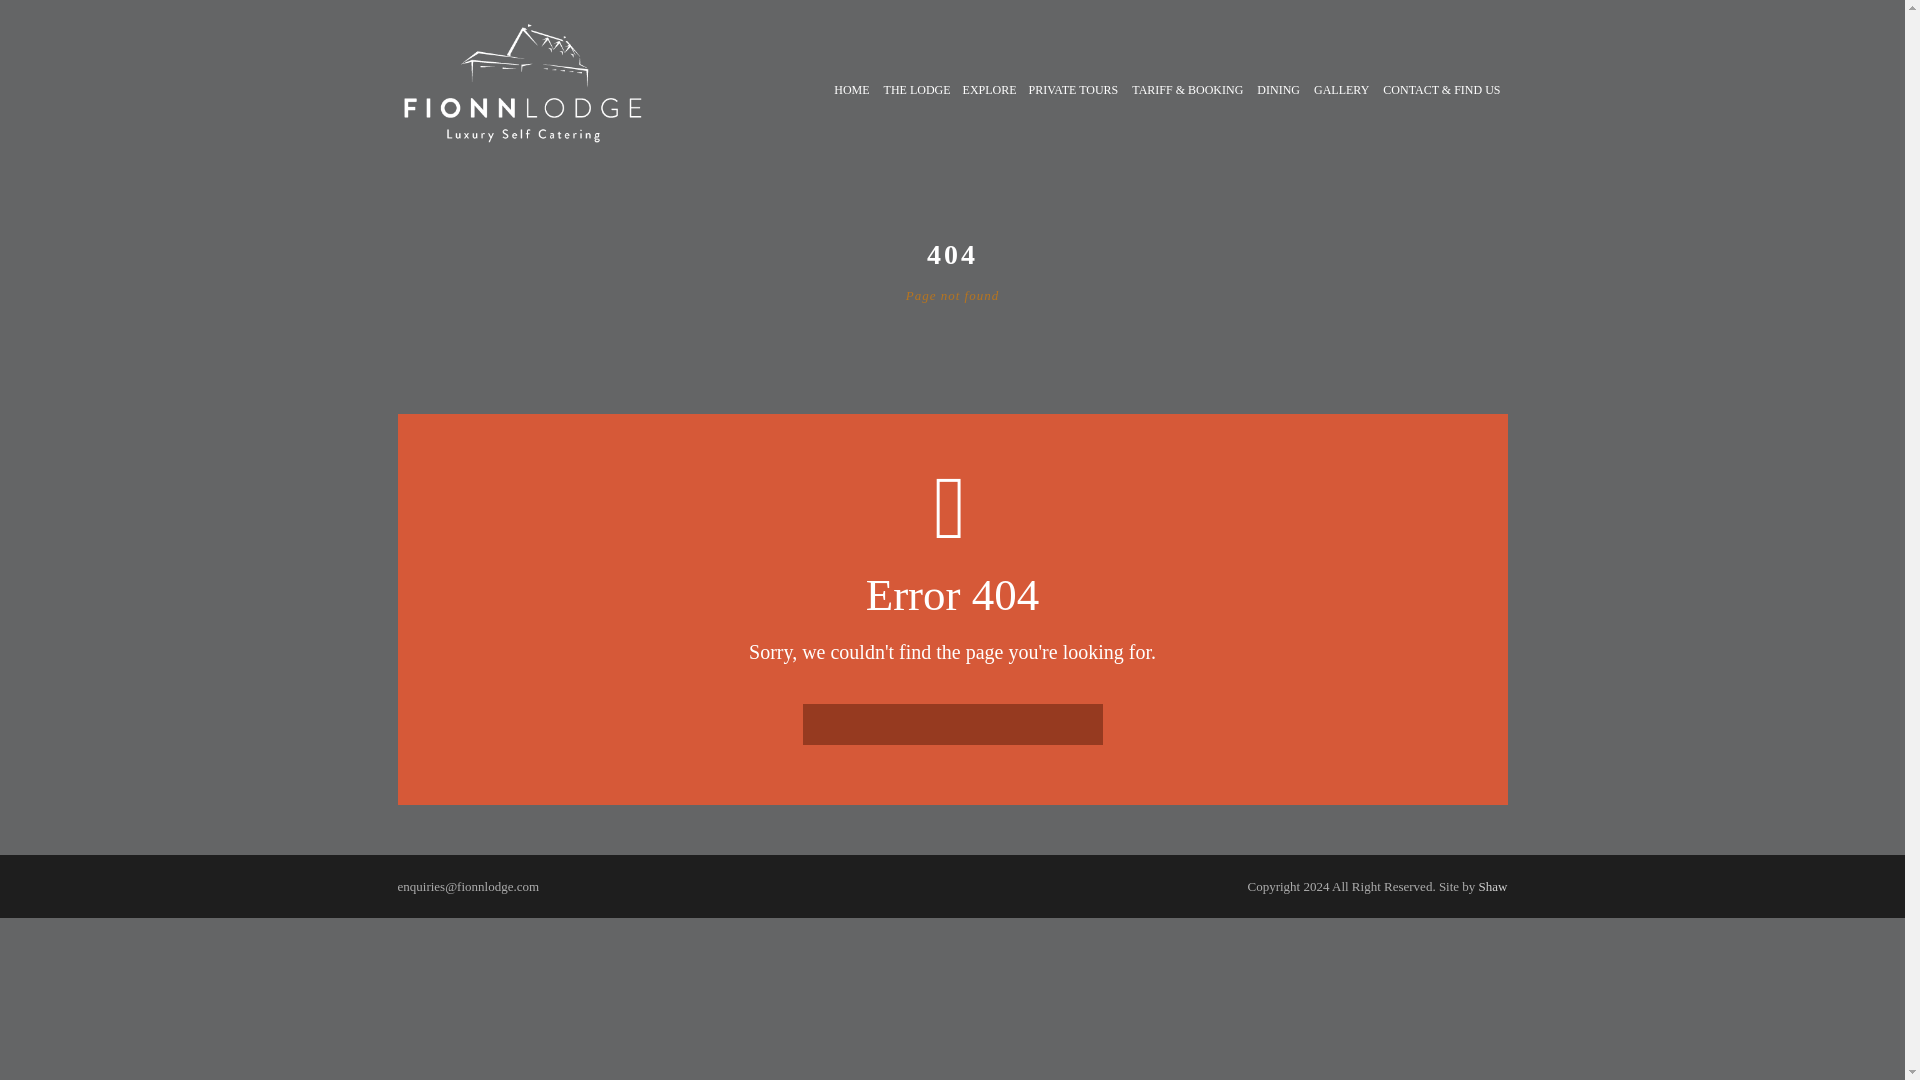 The height and width of the screenshot is (1080, 1920). I want to click on EXPLORE, so click(988, 112).